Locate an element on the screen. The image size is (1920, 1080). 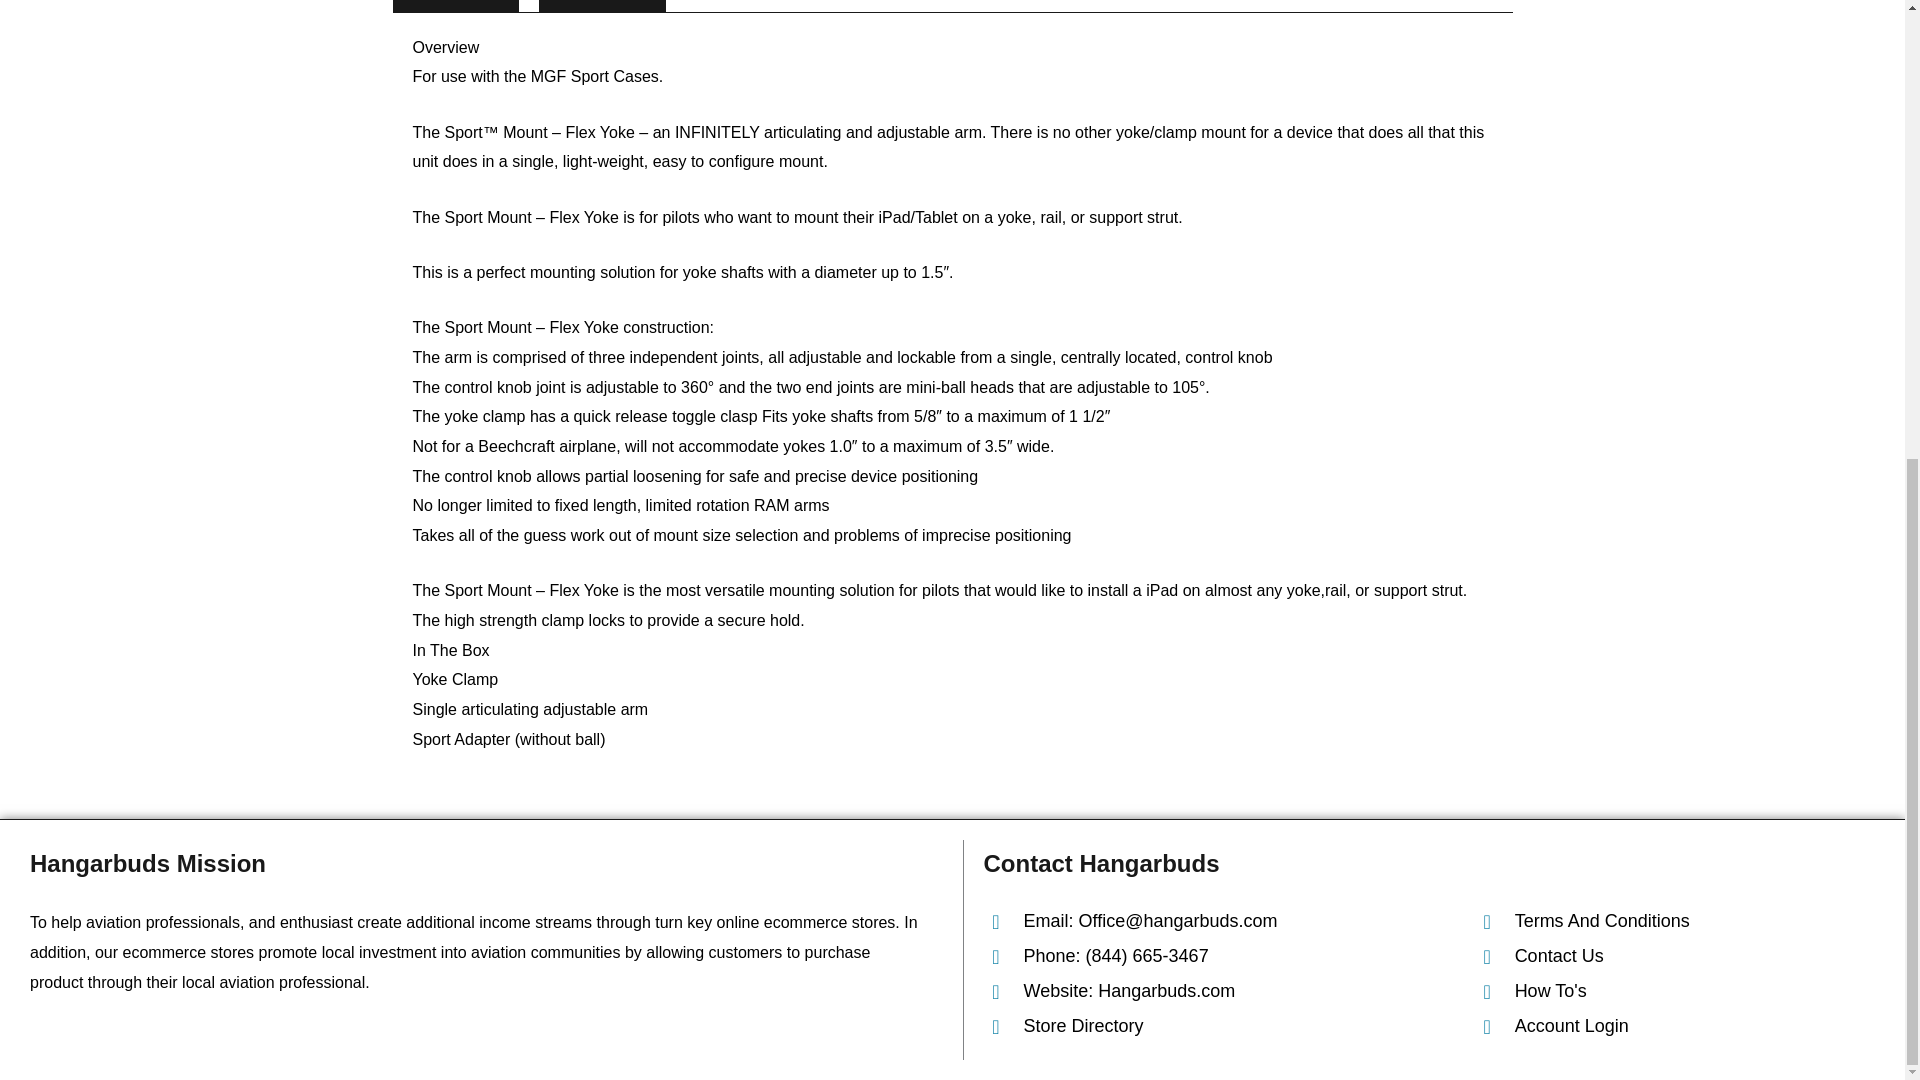
Terms And Conditions is located at coordinates (1674, 922).